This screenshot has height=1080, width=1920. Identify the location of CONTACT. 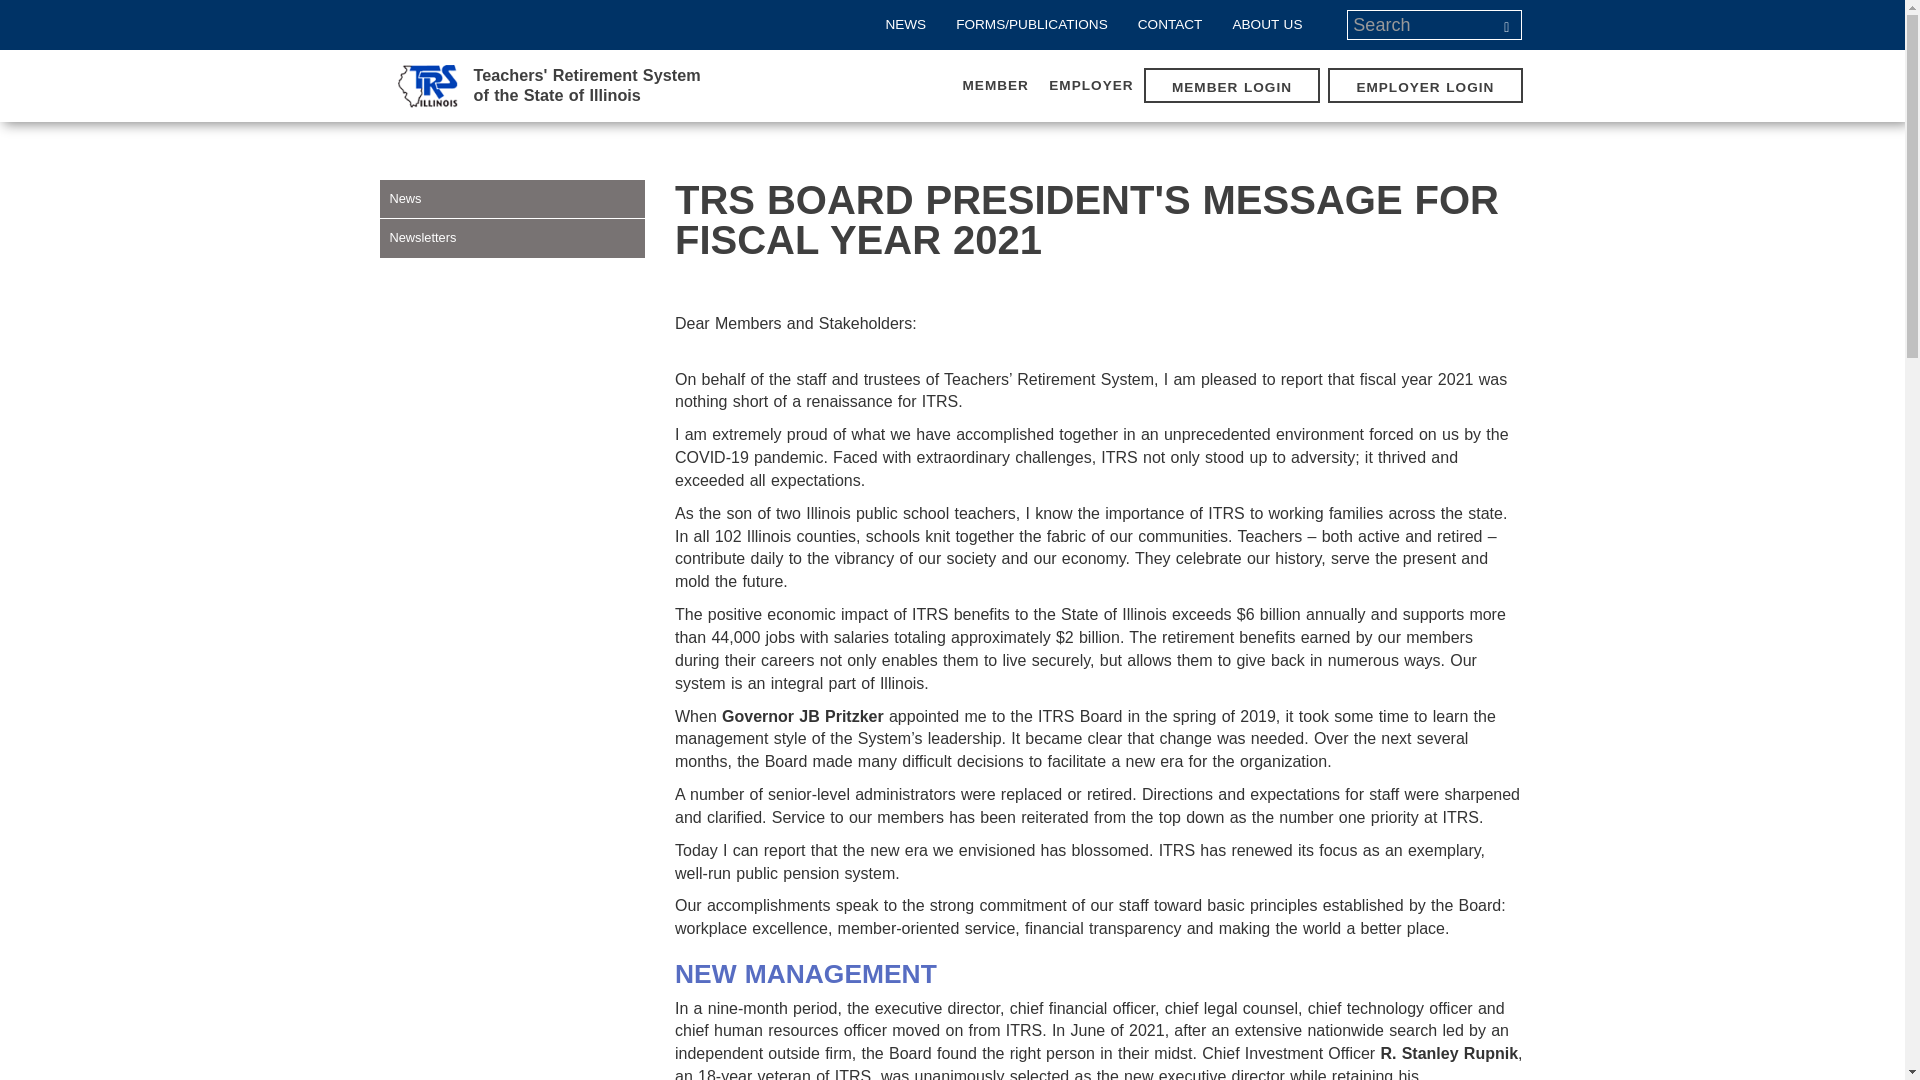
(548, 84).